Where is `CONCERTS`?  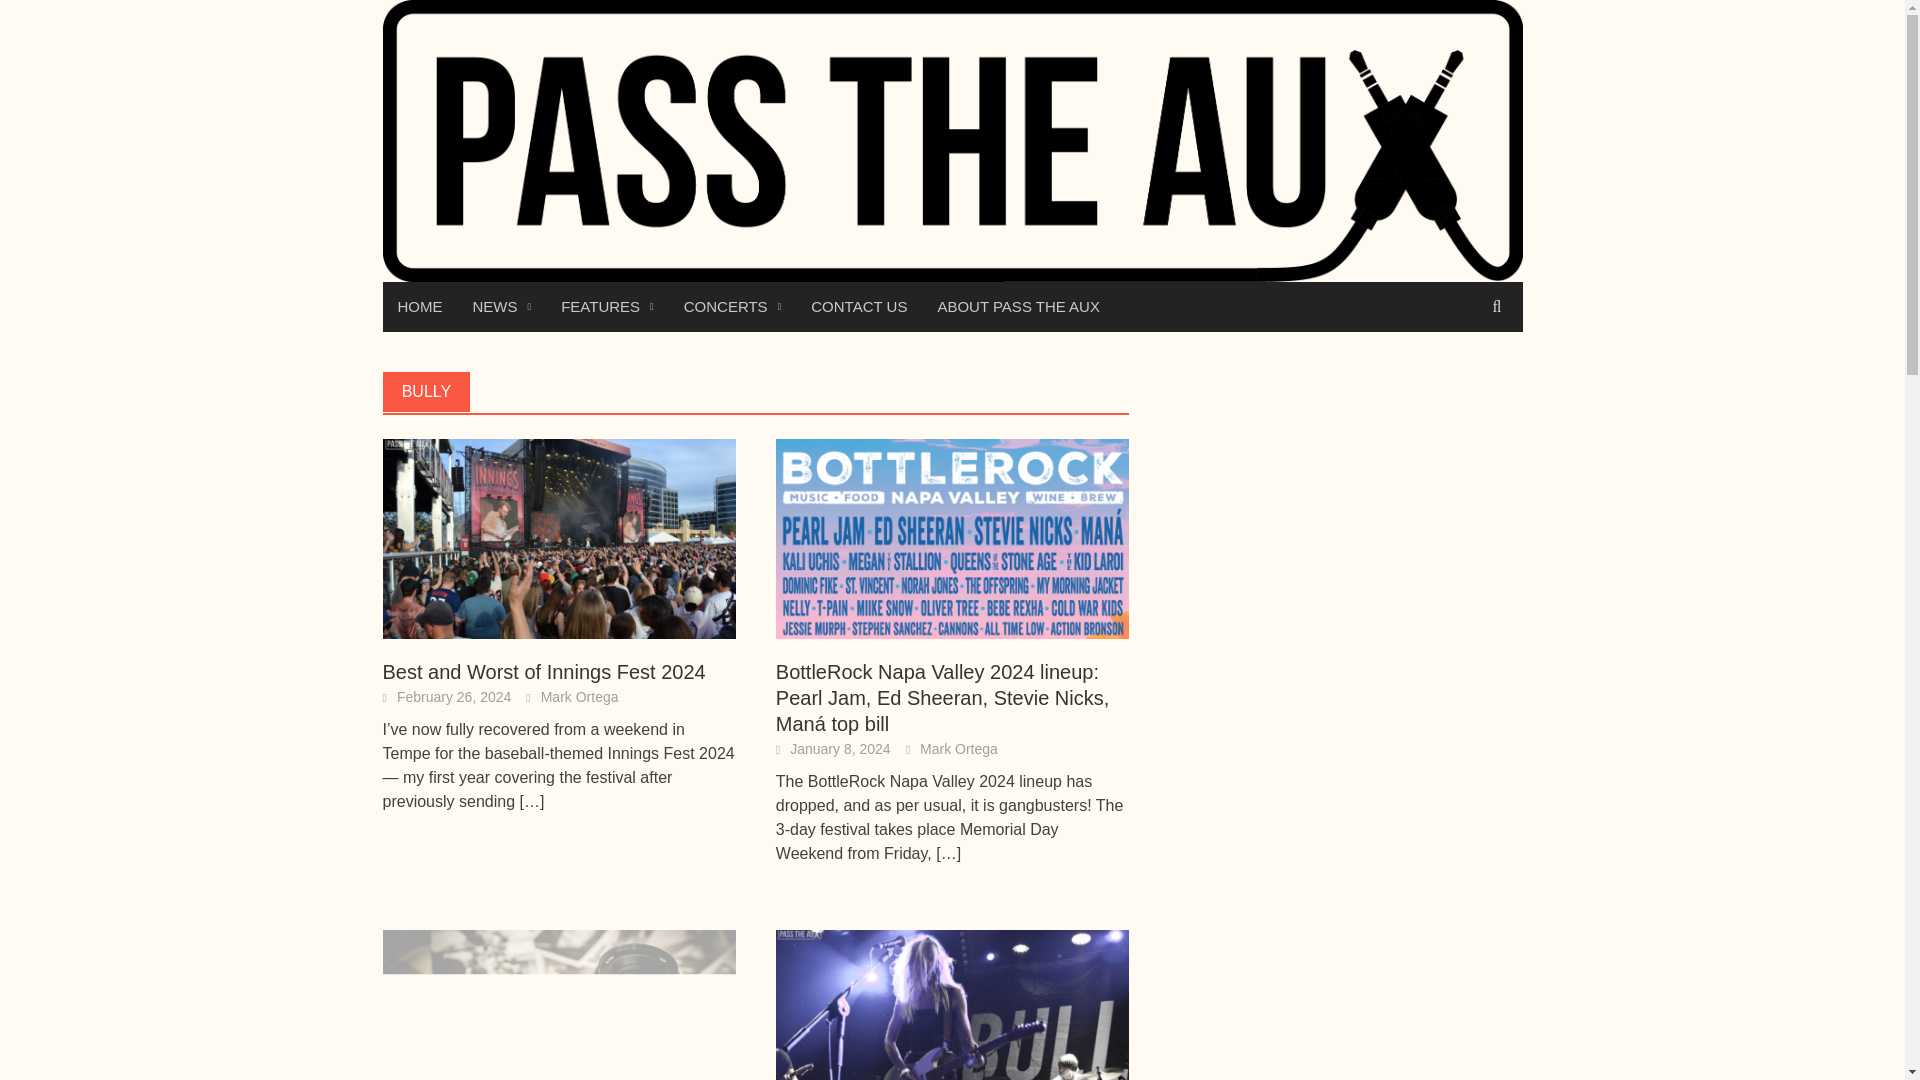 CONCERTS is located at coordinates (732, 306).